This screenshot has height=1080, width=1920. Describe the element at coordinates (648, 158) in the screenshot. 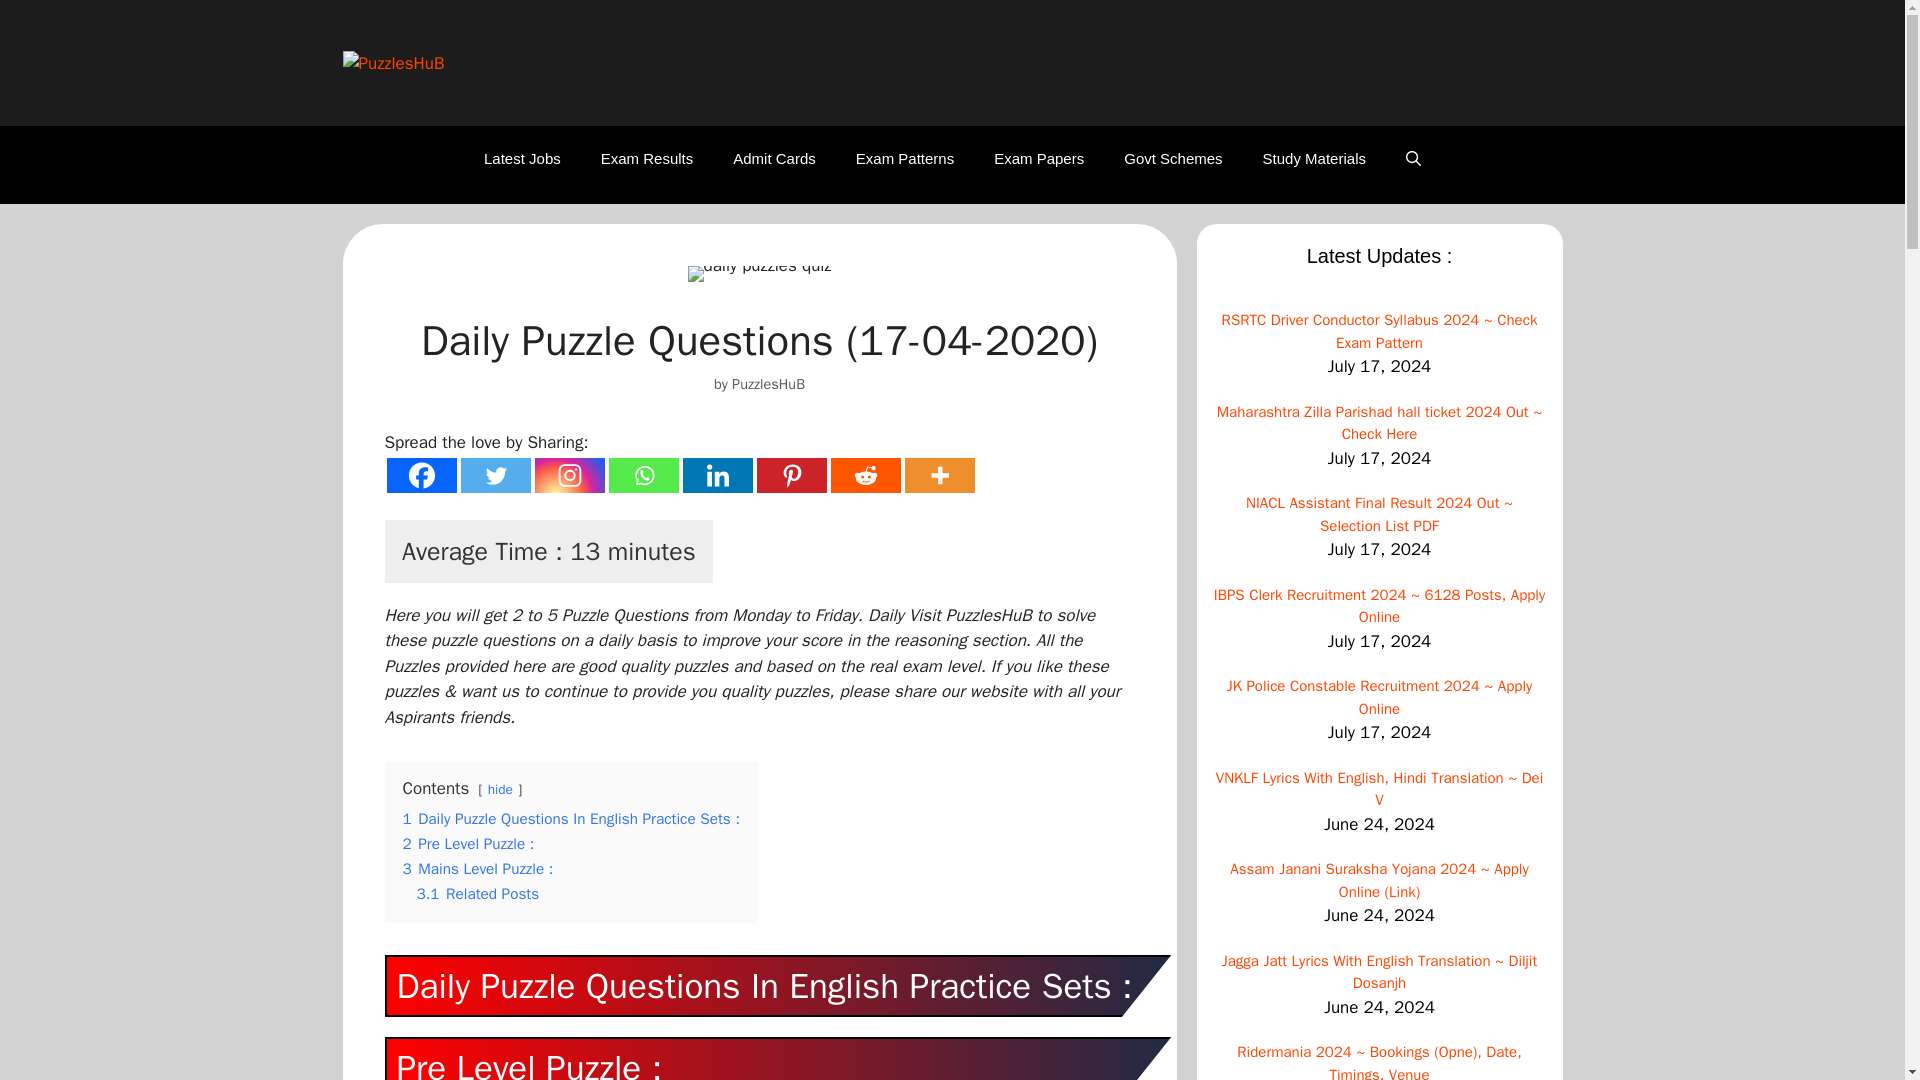

I see `Exam Results` at that location.